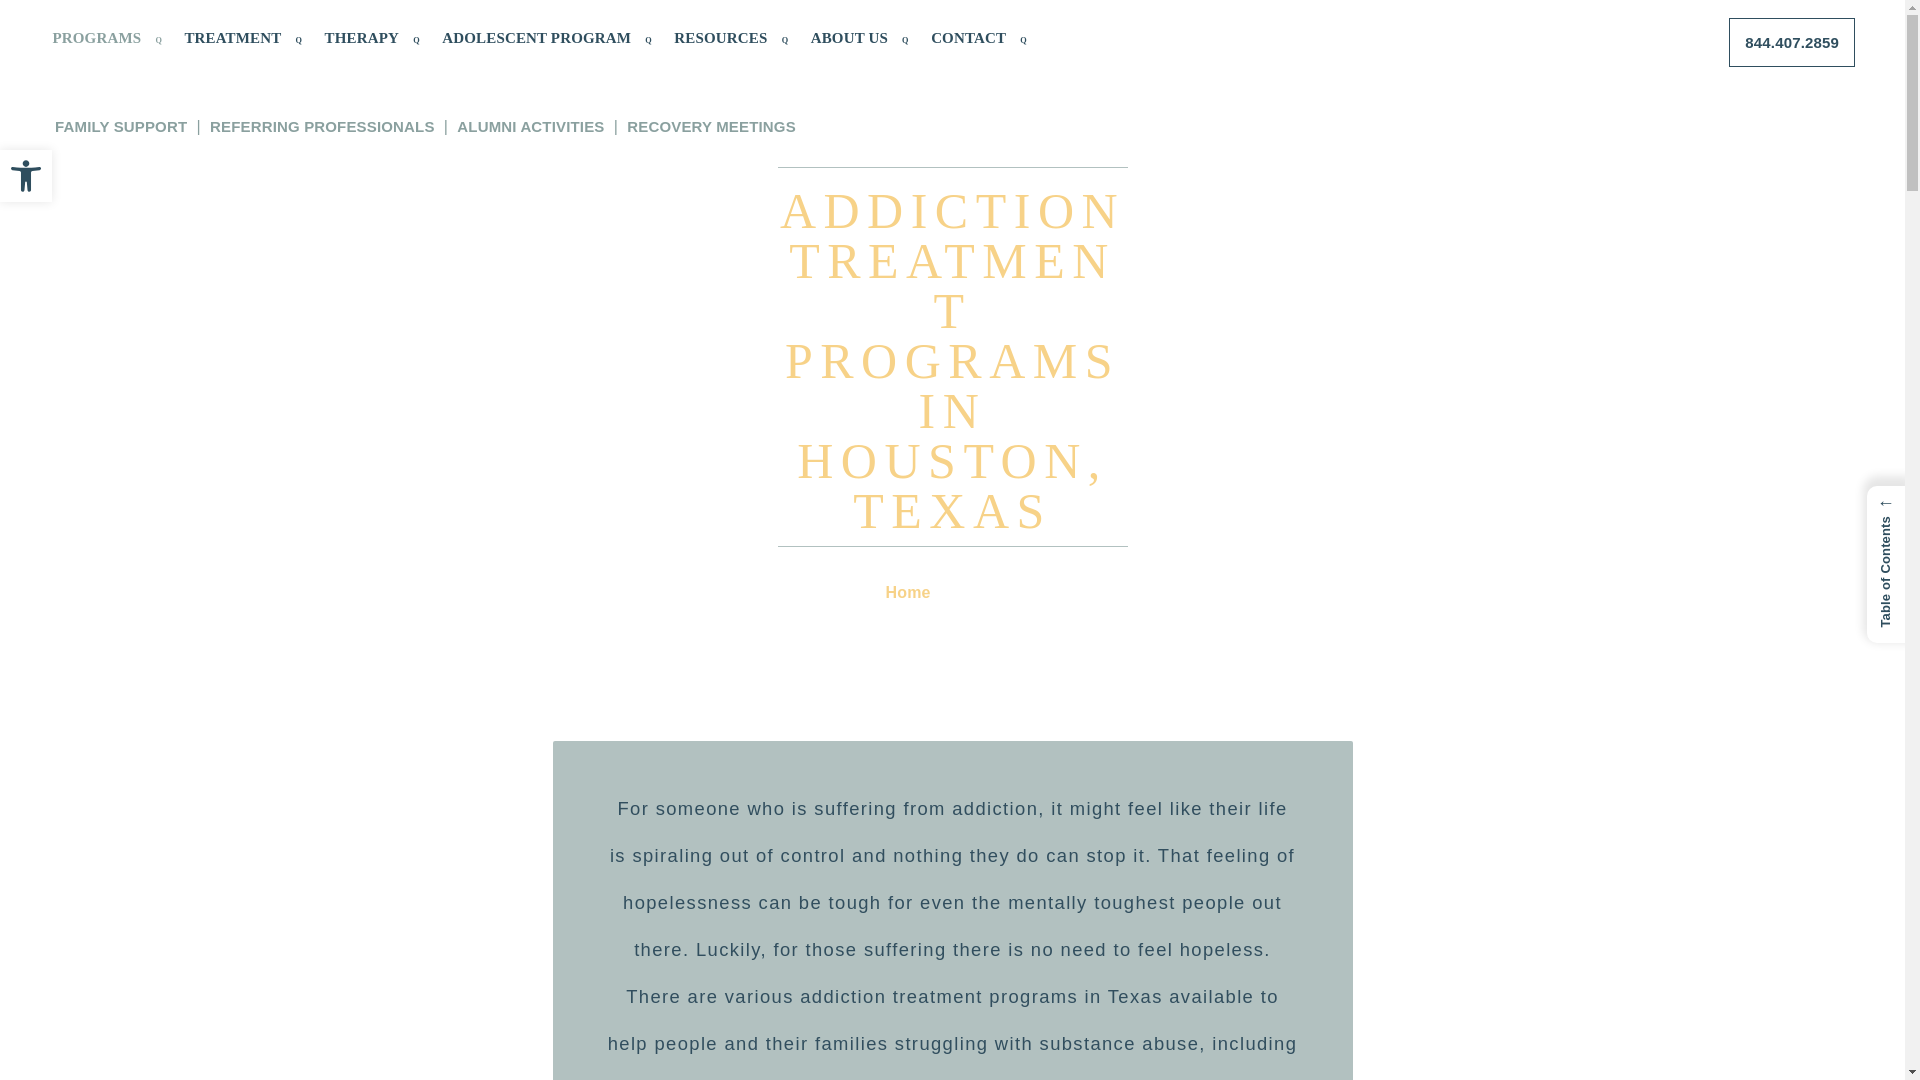  I want to click on REFERRING PROFESSIONALS, so click(322, 126).